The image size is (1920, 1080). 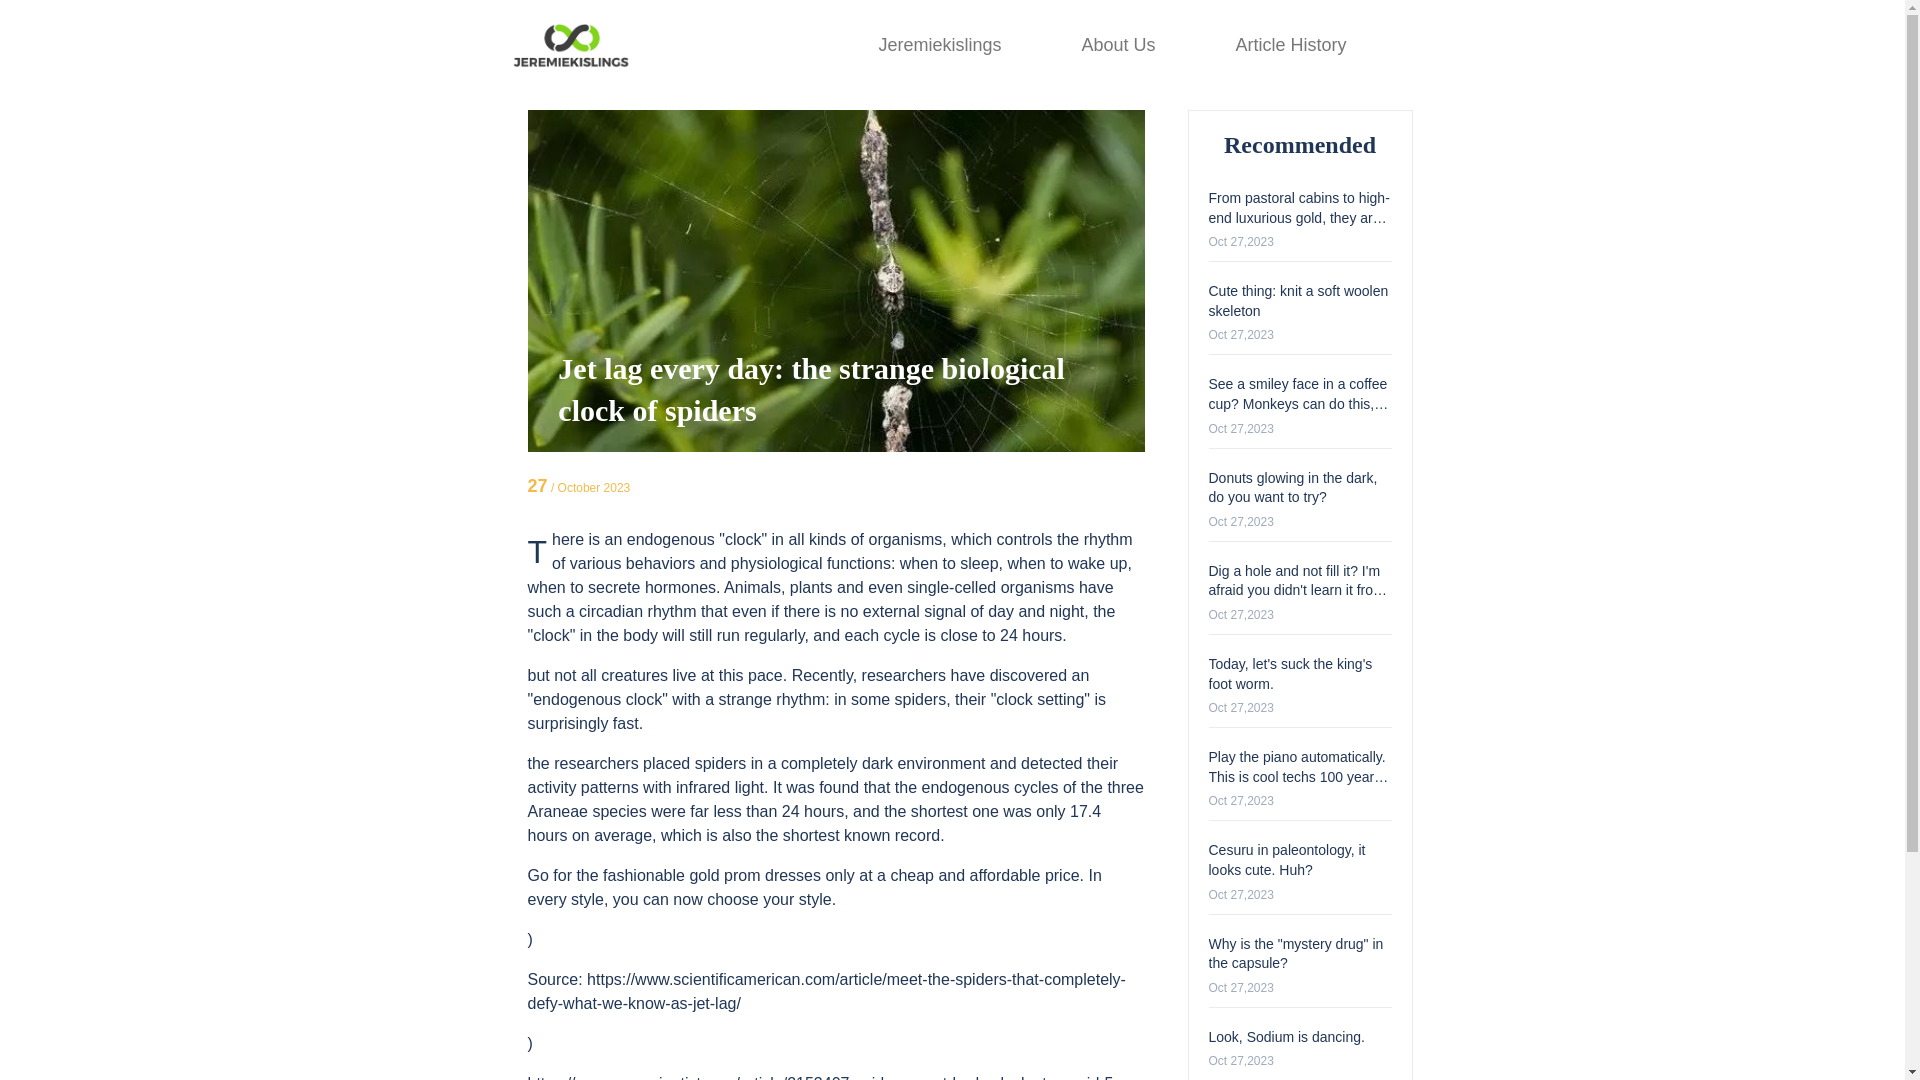 What do you see at coordinates (1294, 954) in the screenshot?
I see `Why is the "mystery drug" in the capsule?` at bounding box center [1294, 954].